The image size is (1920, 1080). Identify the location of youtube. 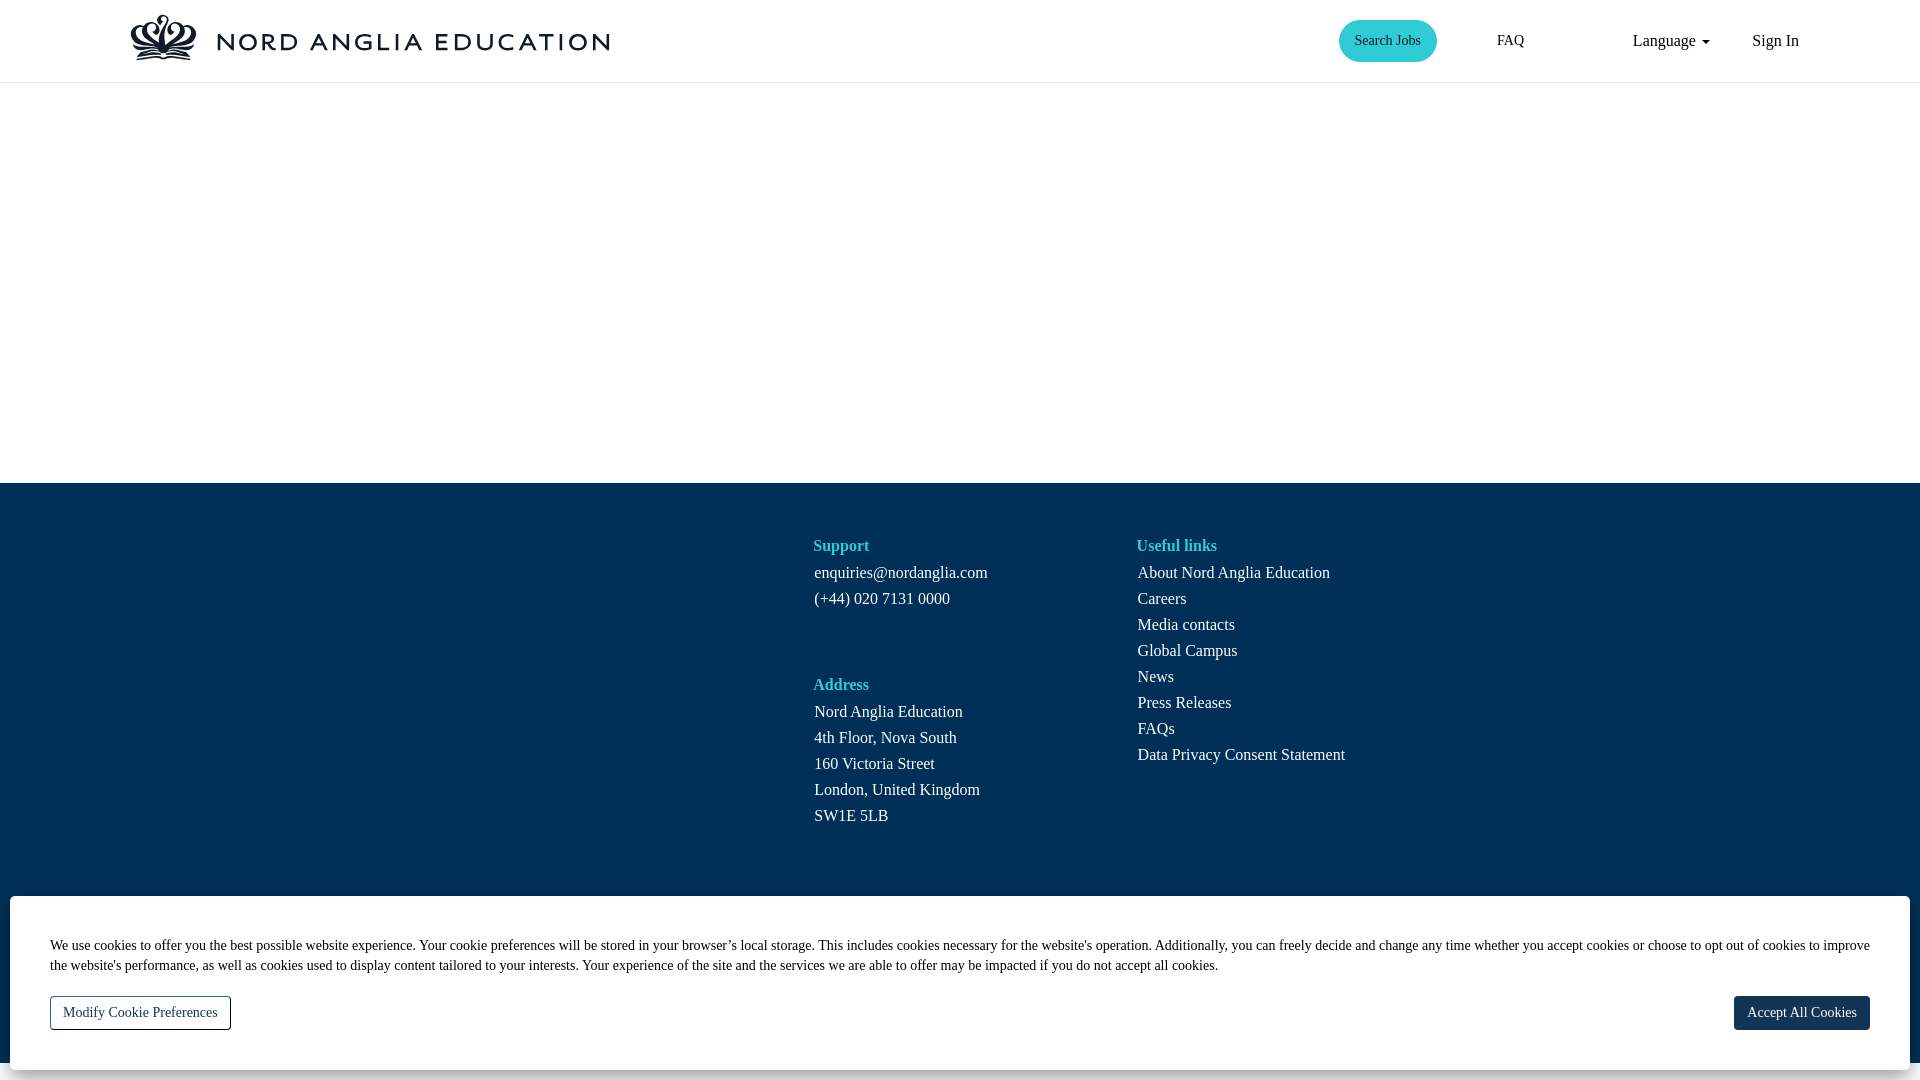
(1407, 1018).